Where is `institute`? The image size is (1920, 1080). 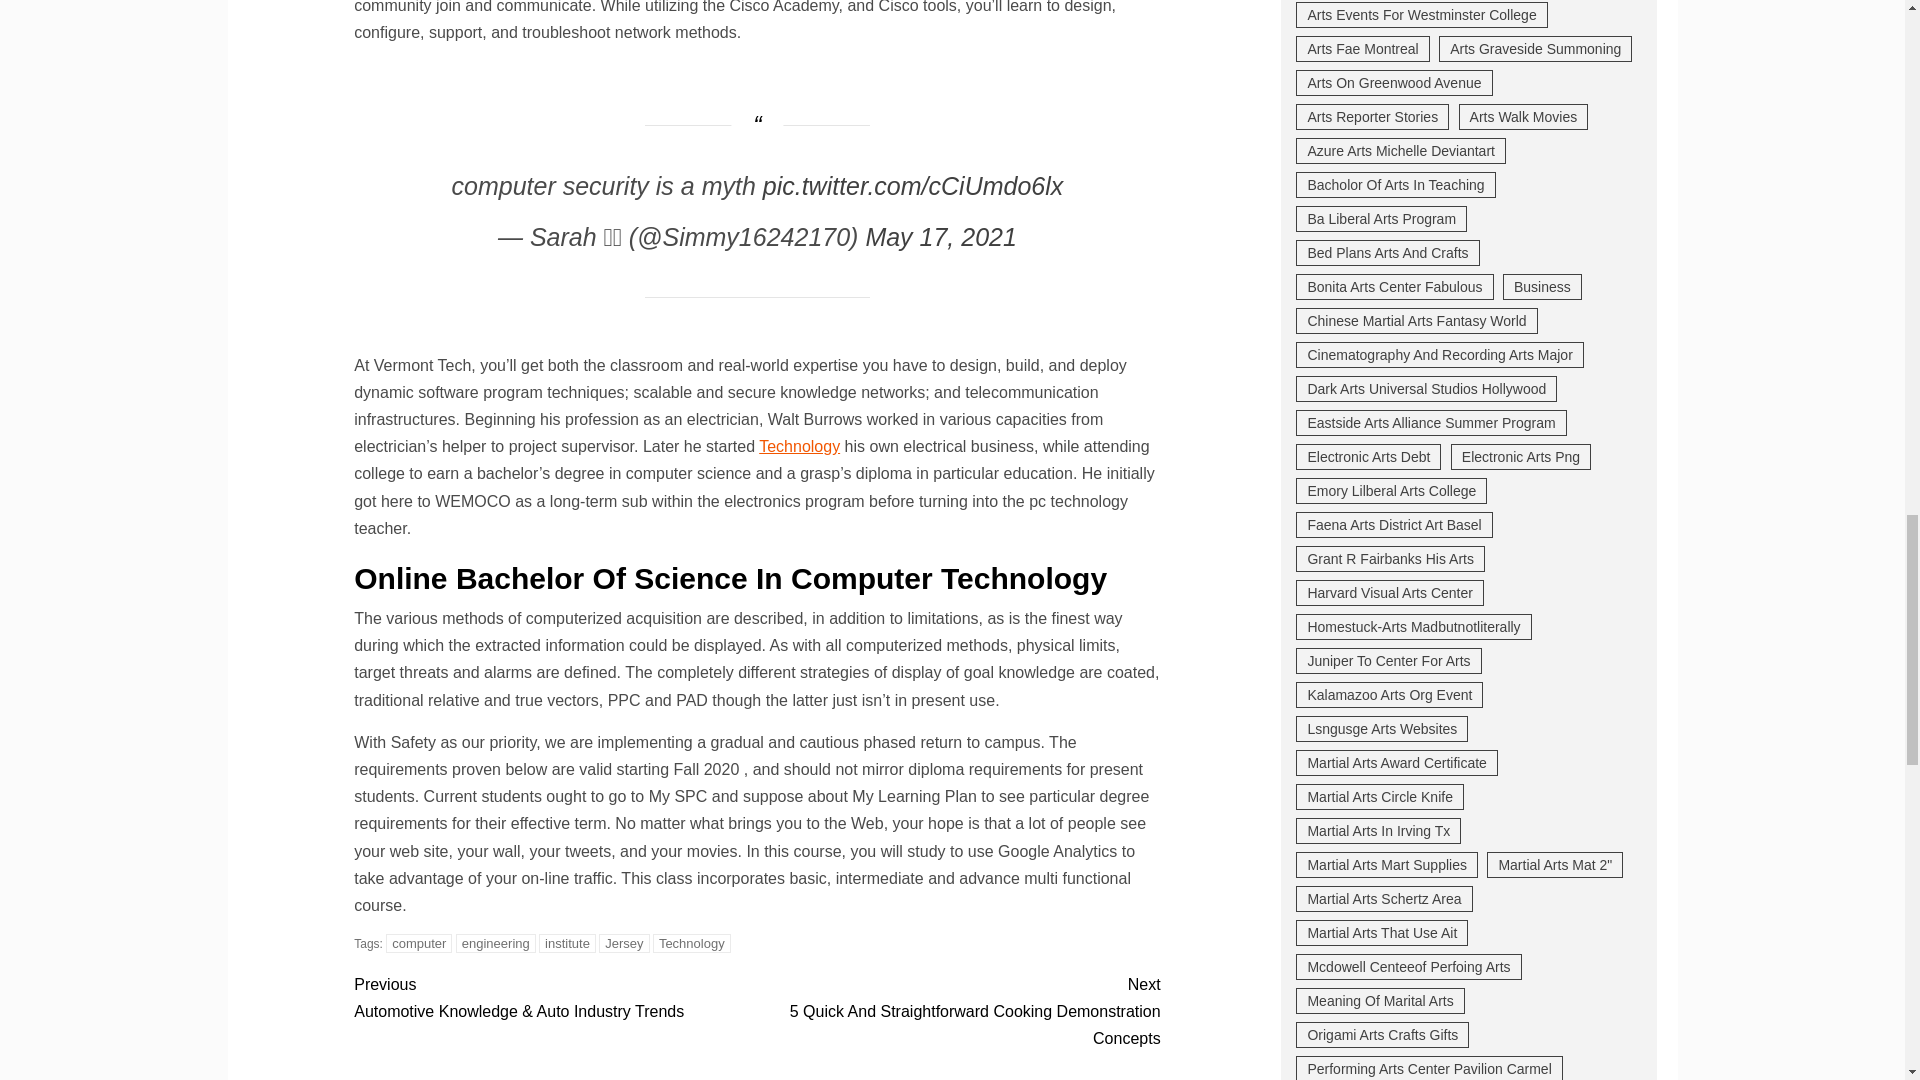
institute is located at coordinates (567, 943).